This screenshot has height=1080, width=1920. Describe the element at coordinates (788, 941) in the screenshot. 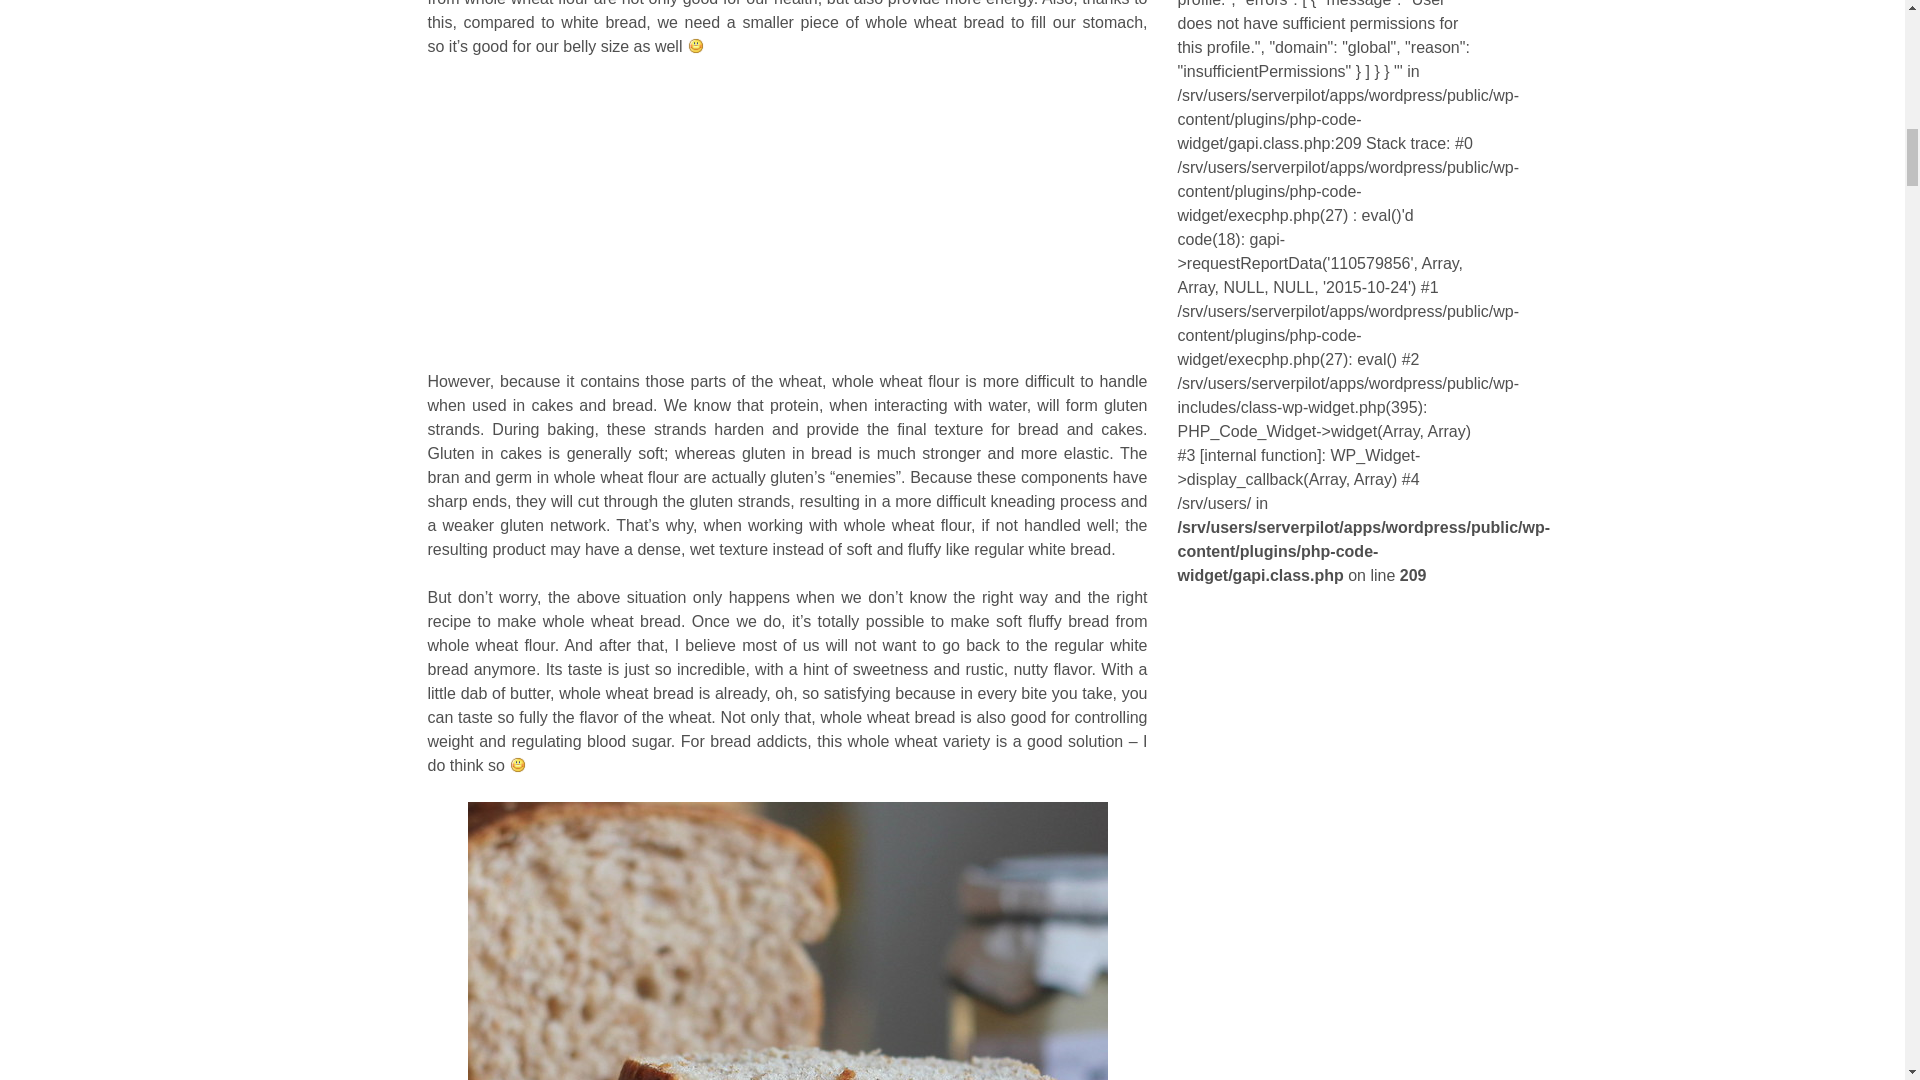

I see ` whole wheat bread by LinhTrang9185, on Flickr` at that location.